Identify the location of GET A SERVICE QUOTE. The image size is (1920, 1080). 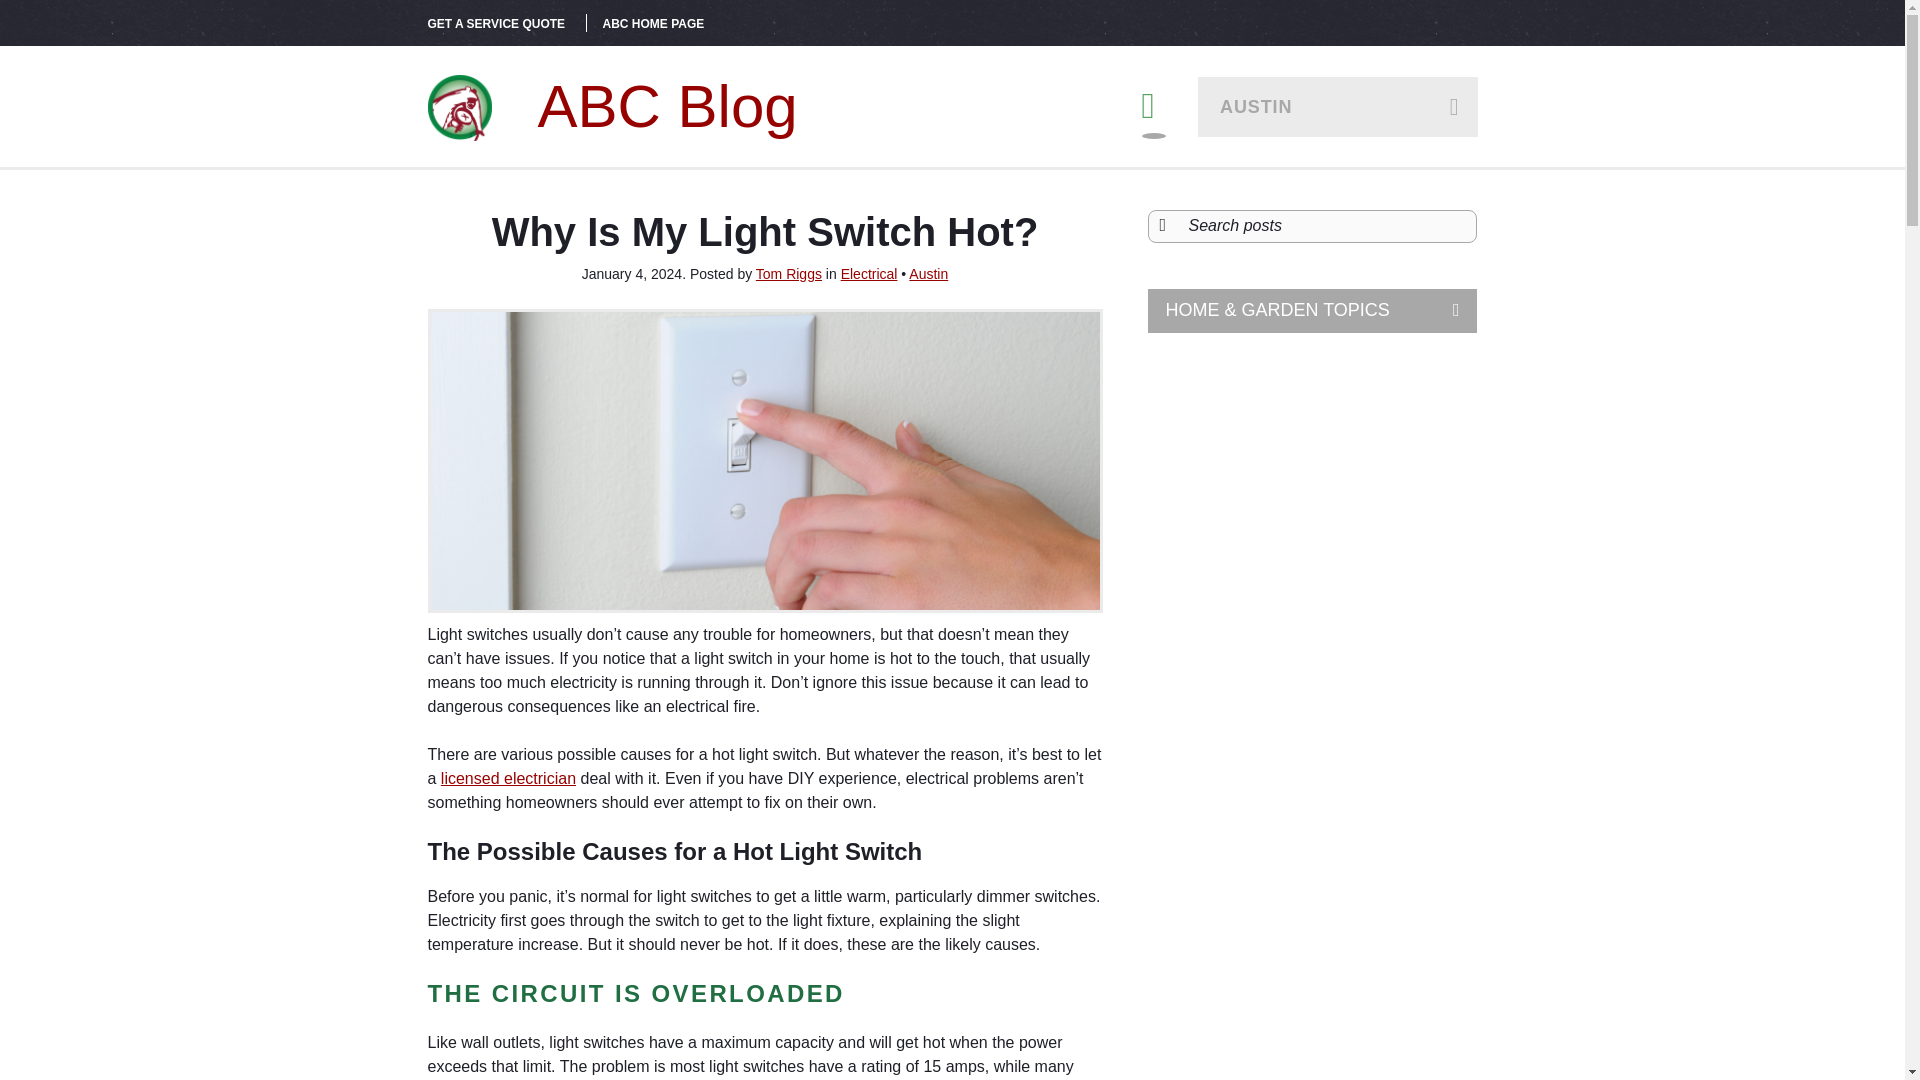
(497, 24).